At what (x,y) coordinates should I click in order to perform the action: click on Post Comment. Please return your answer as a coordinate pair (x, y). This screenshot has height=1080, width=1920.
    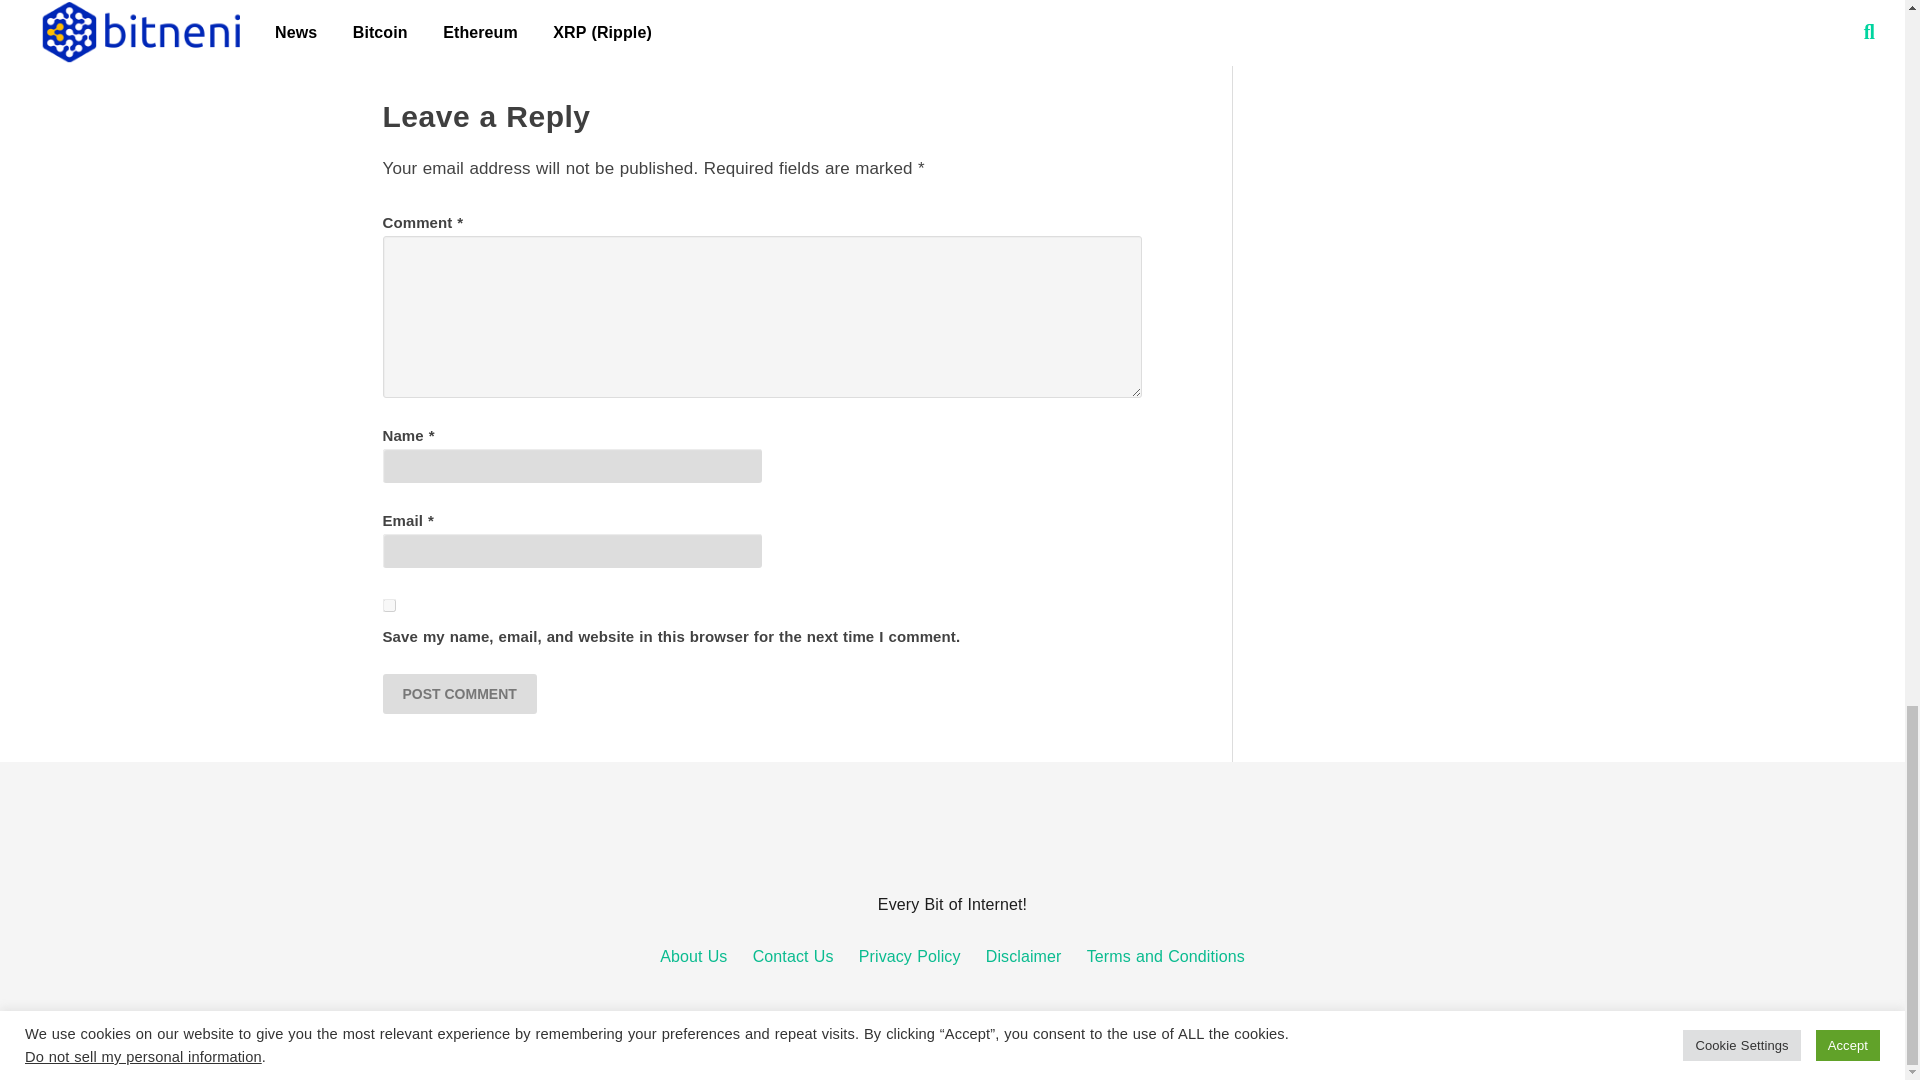
    Looking at the image, I should click on (458, 693).